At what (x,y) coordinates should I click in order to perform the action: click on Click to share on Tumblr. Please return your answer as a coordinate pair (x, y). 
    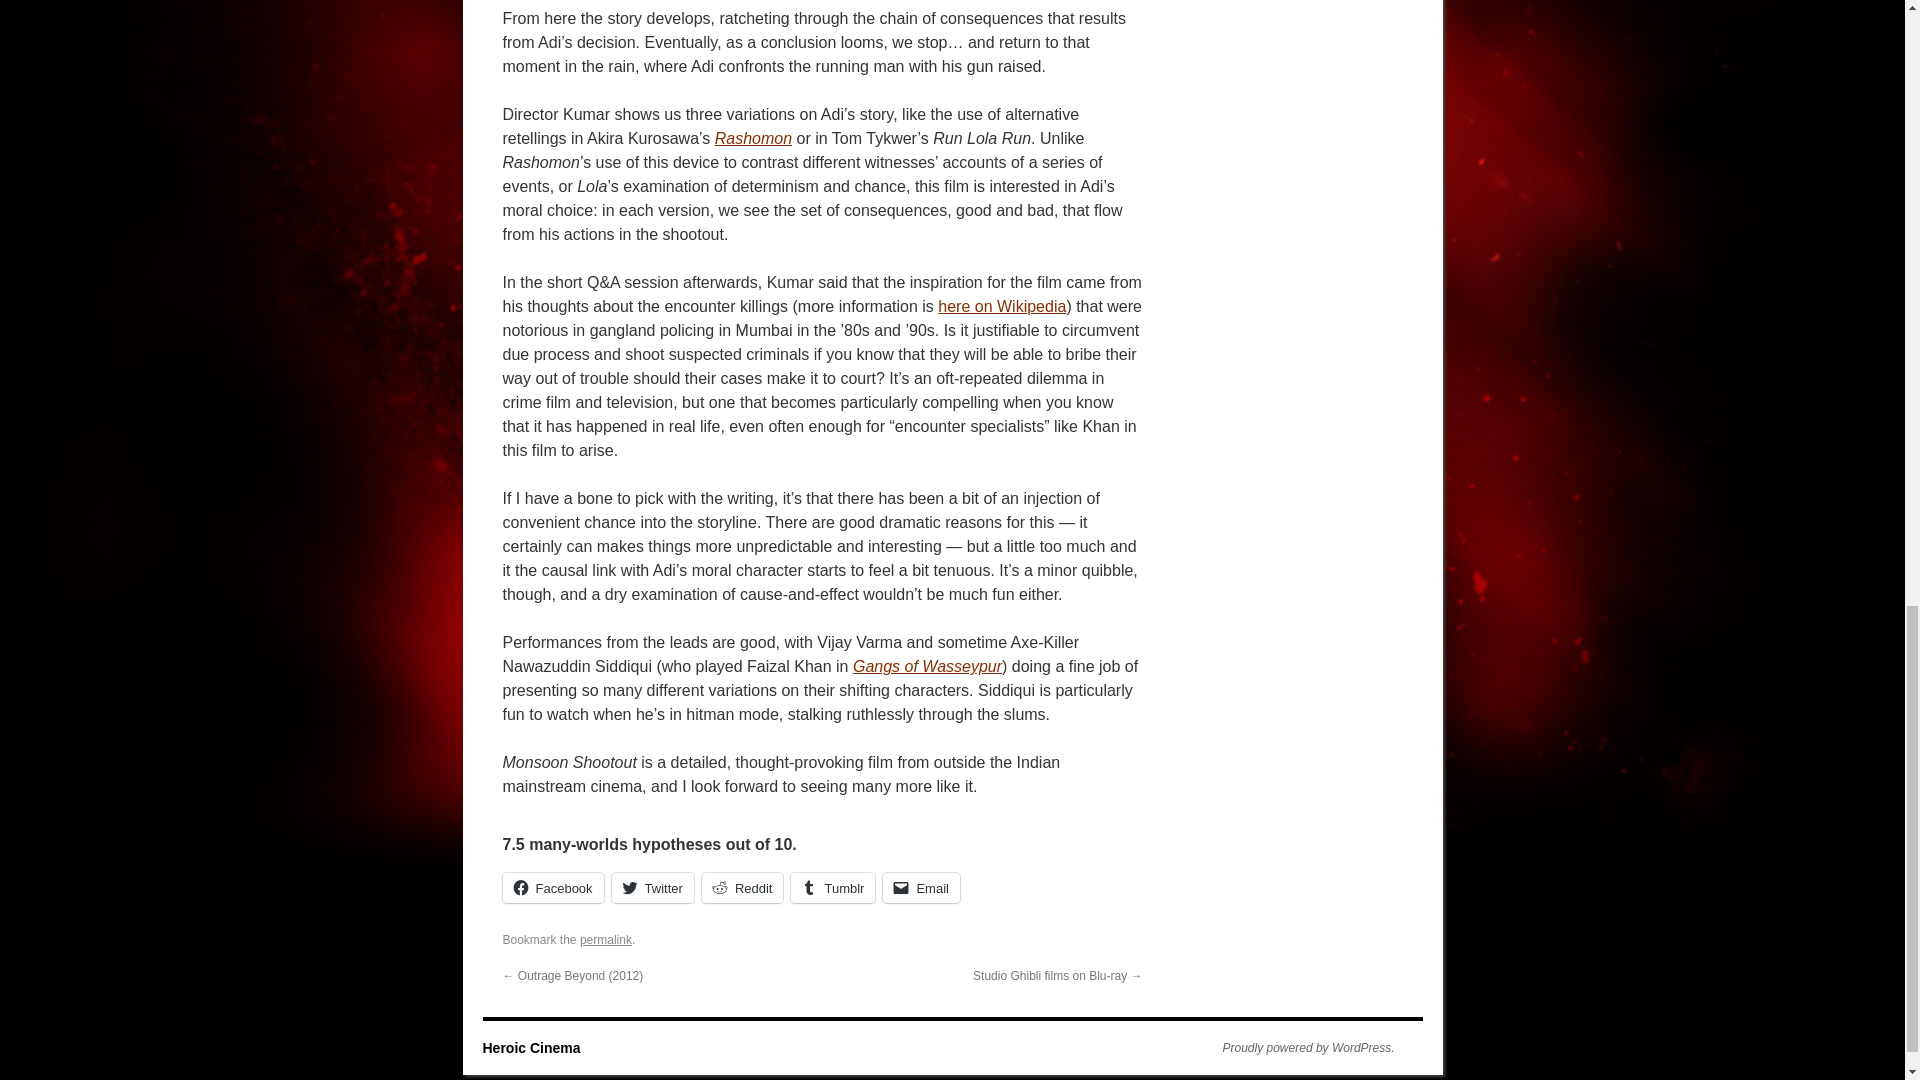
    Looking at the image, I should click on (833, 887).